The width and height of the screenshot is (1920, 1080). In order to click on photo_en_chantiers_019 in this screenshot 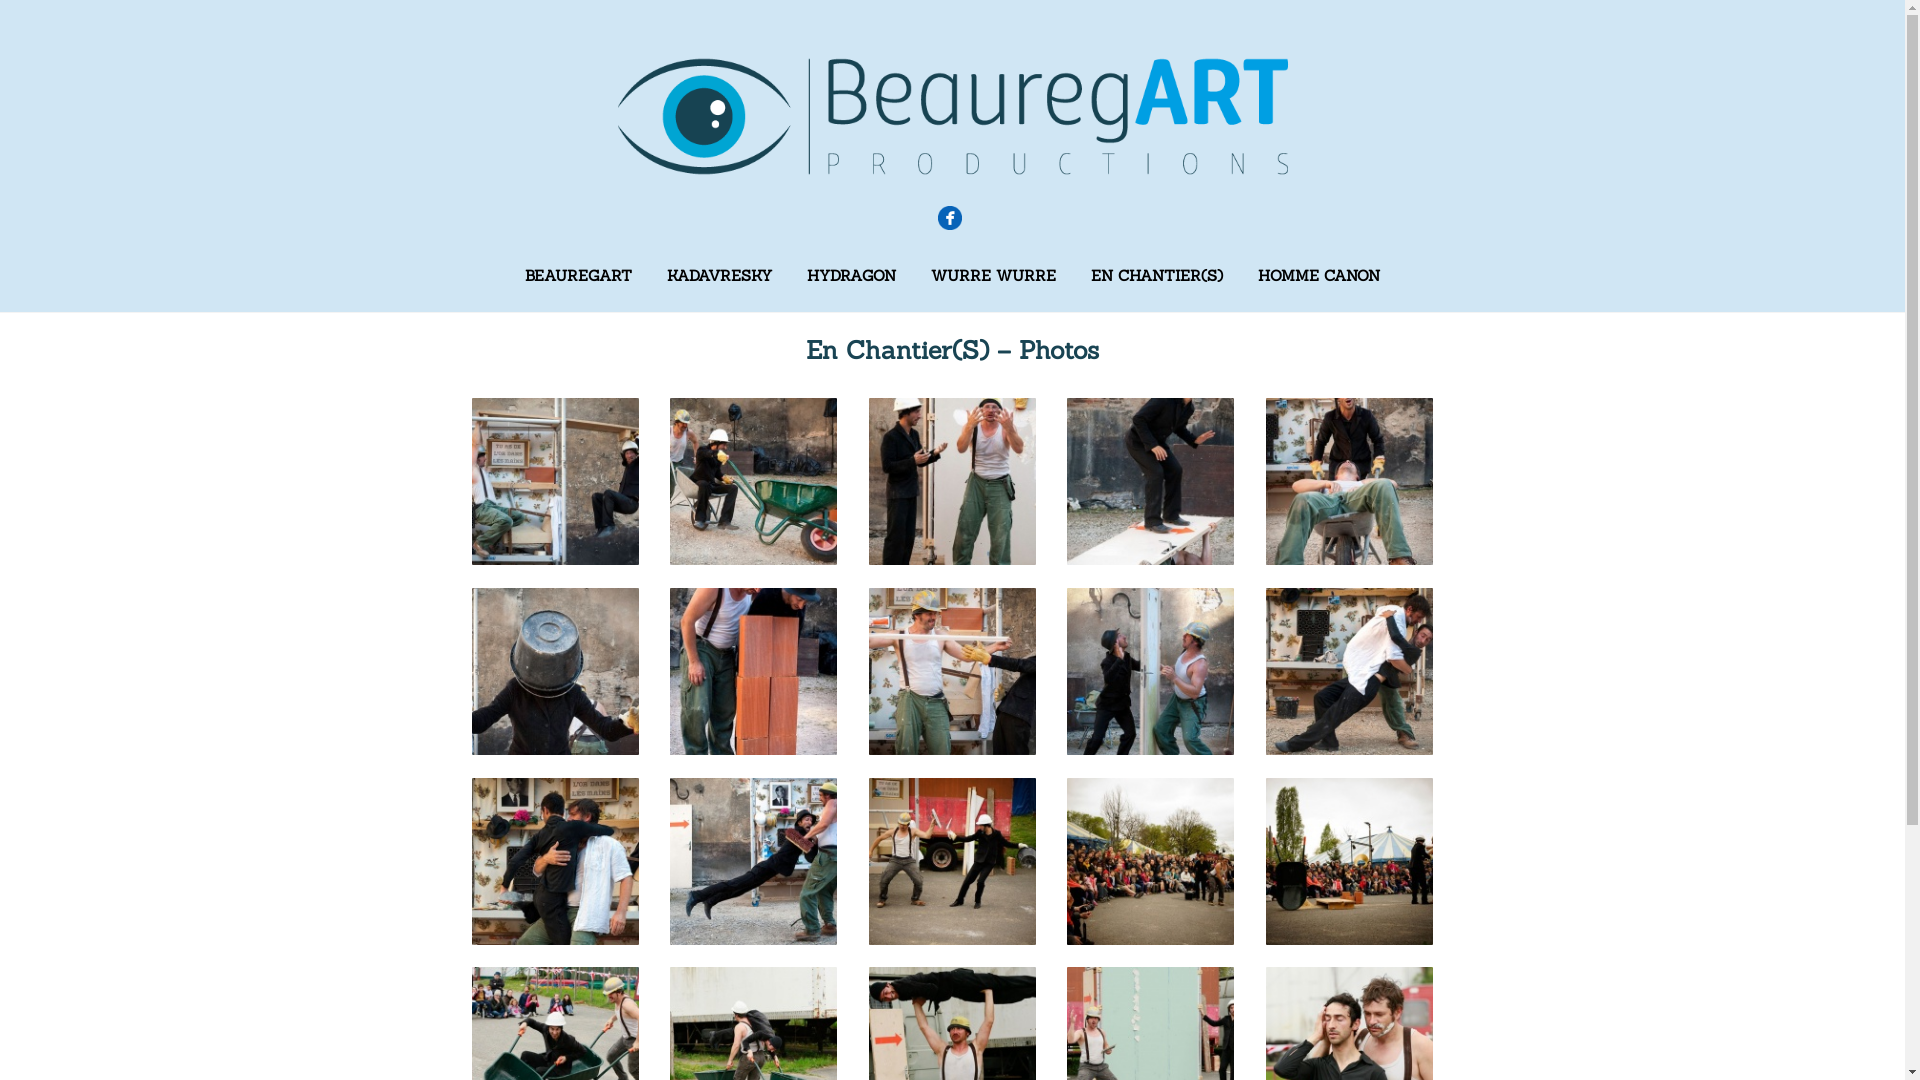, I will do `click(1150, 1049)`.